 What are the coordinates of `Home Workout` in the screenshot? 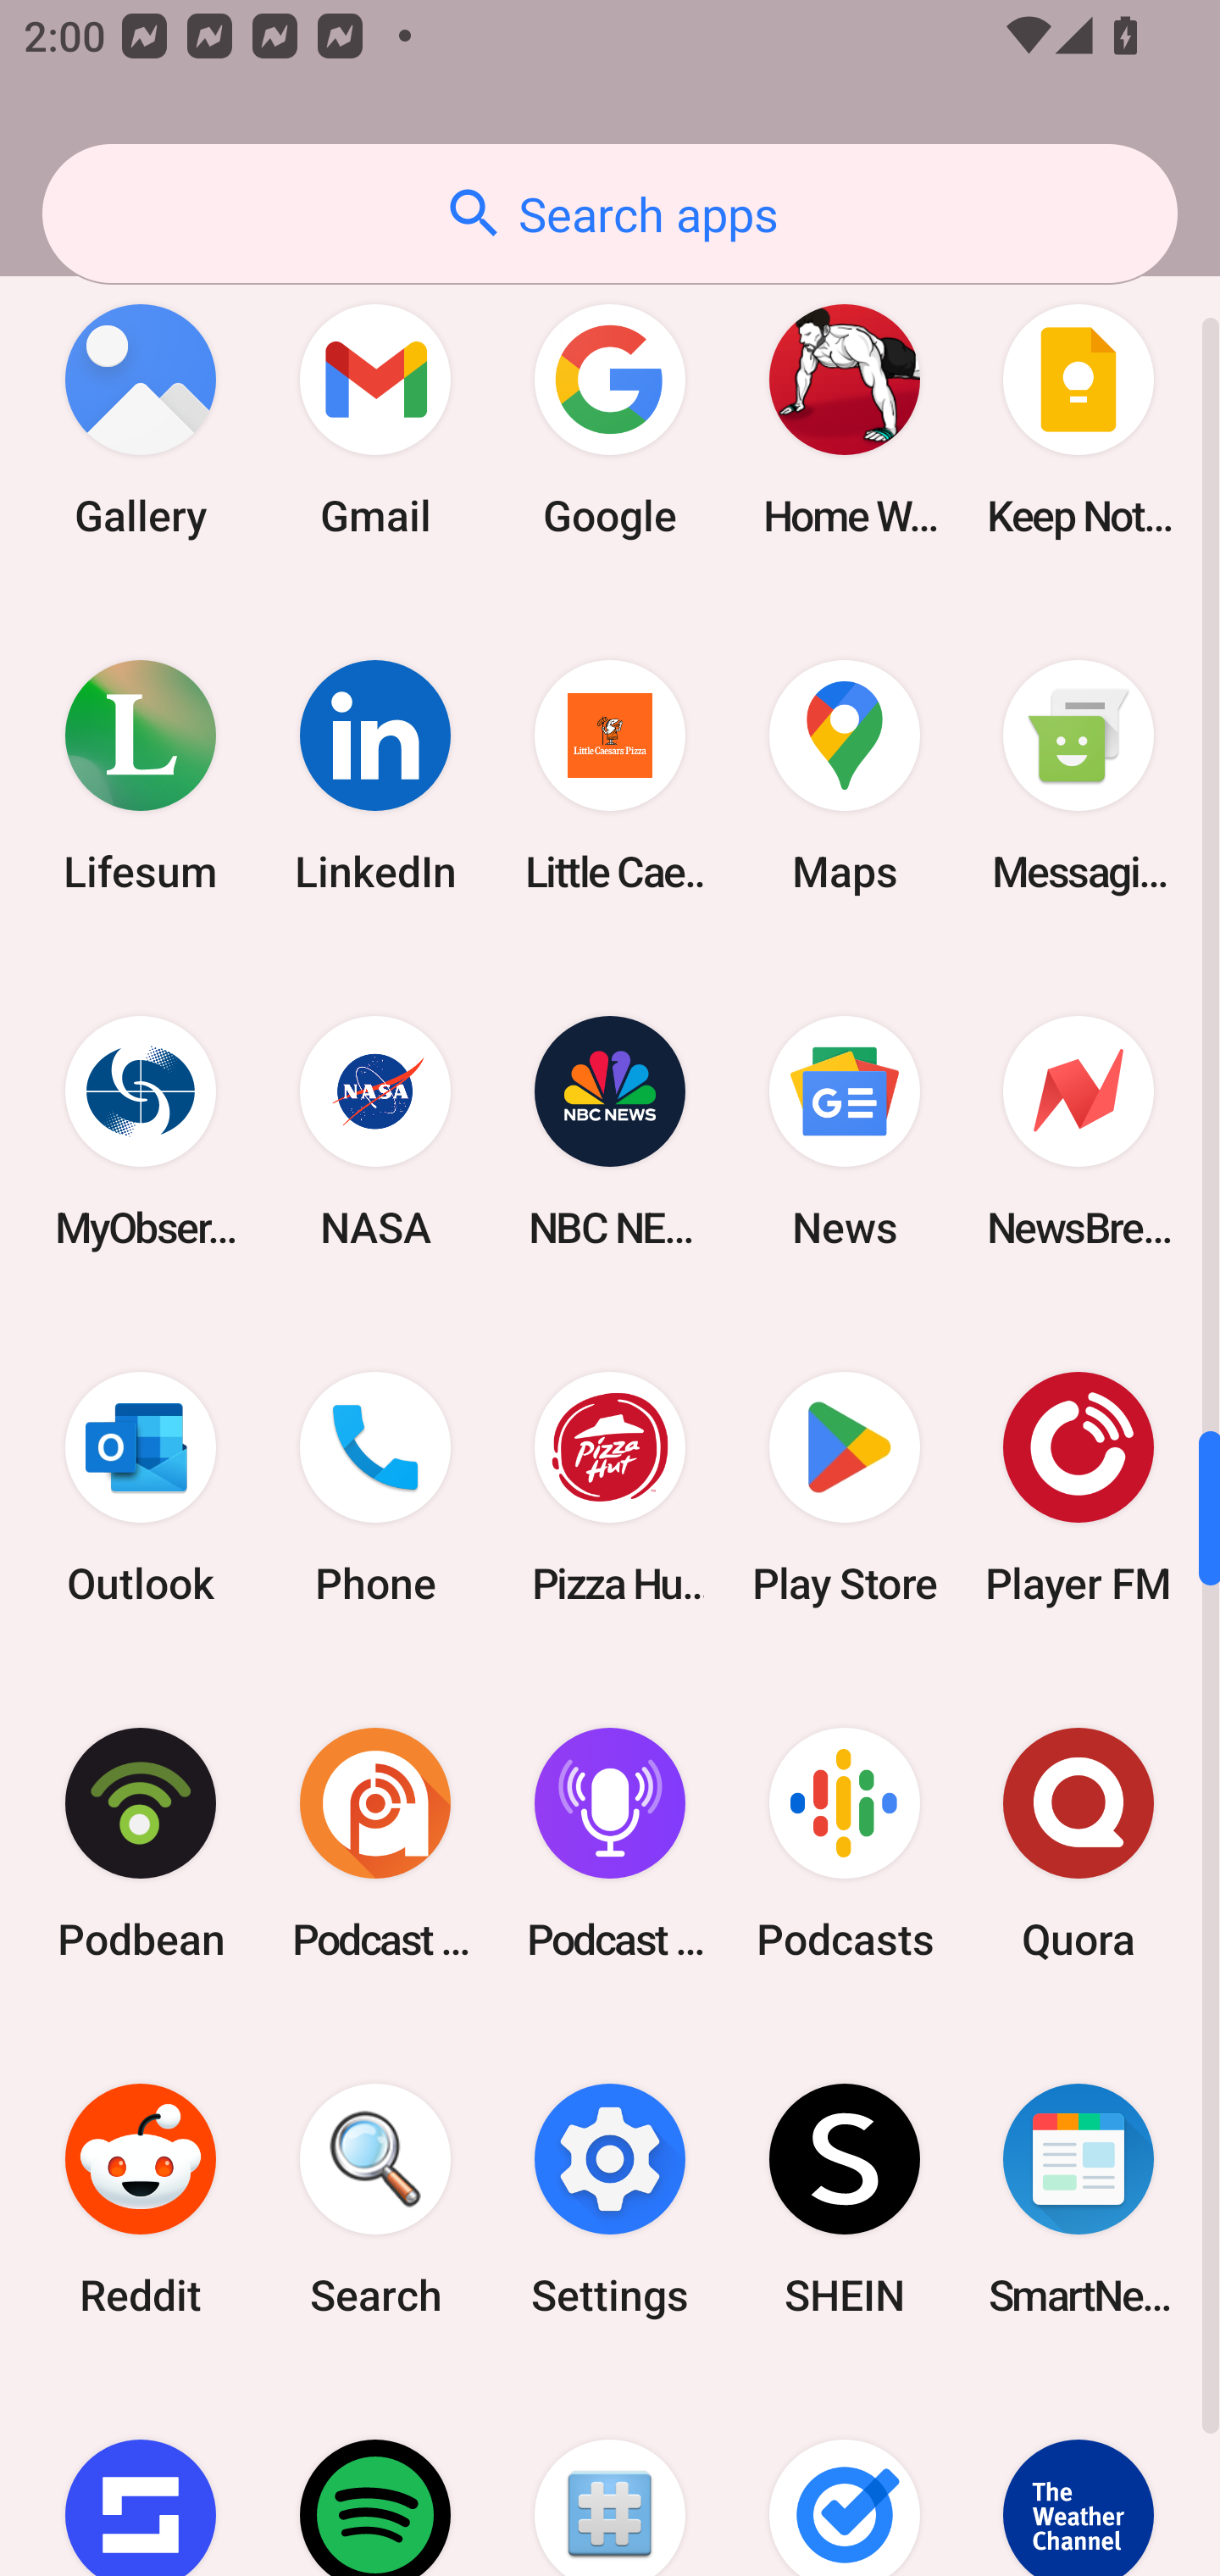 It's located at (844, 419).